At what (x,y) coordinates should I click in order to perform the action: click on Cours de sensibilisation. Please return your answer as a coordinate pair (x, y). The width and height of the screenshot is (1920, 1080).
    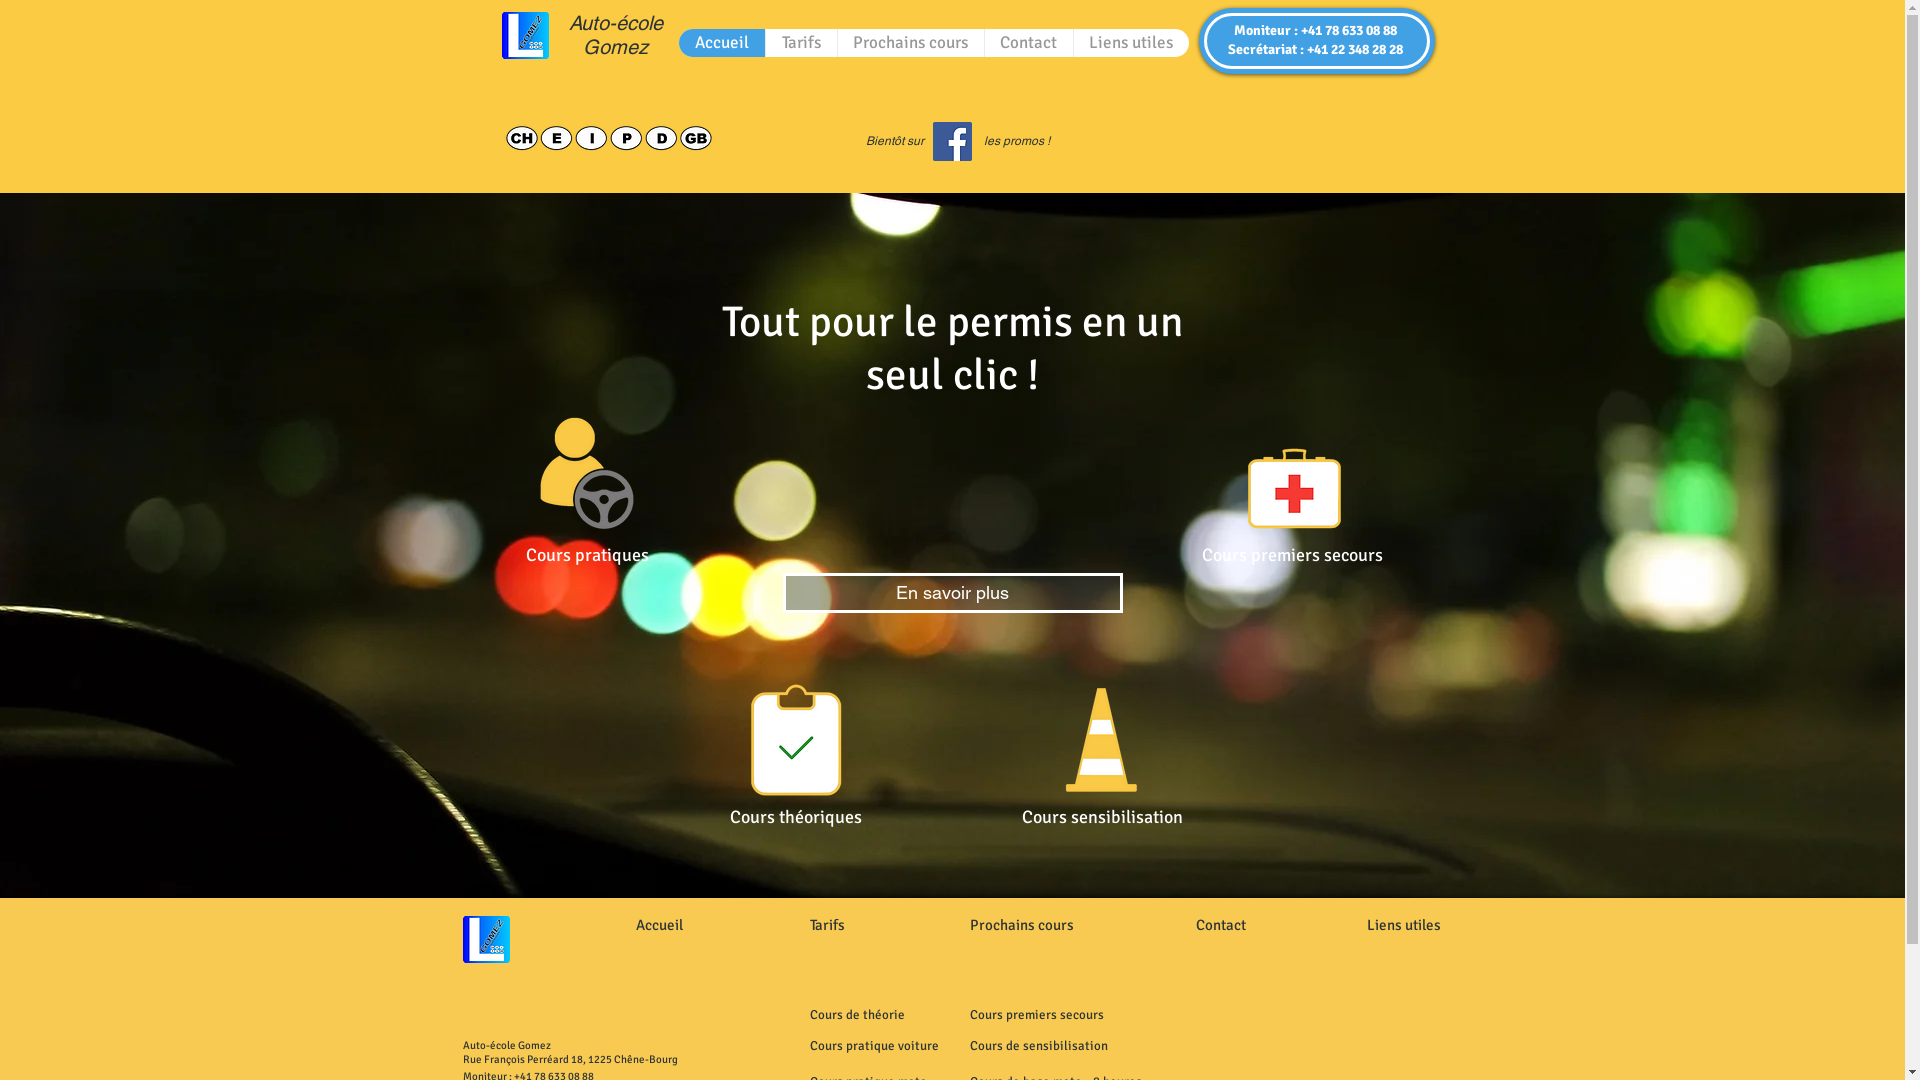
    Looking at the image, I should click on (1039, 1046).